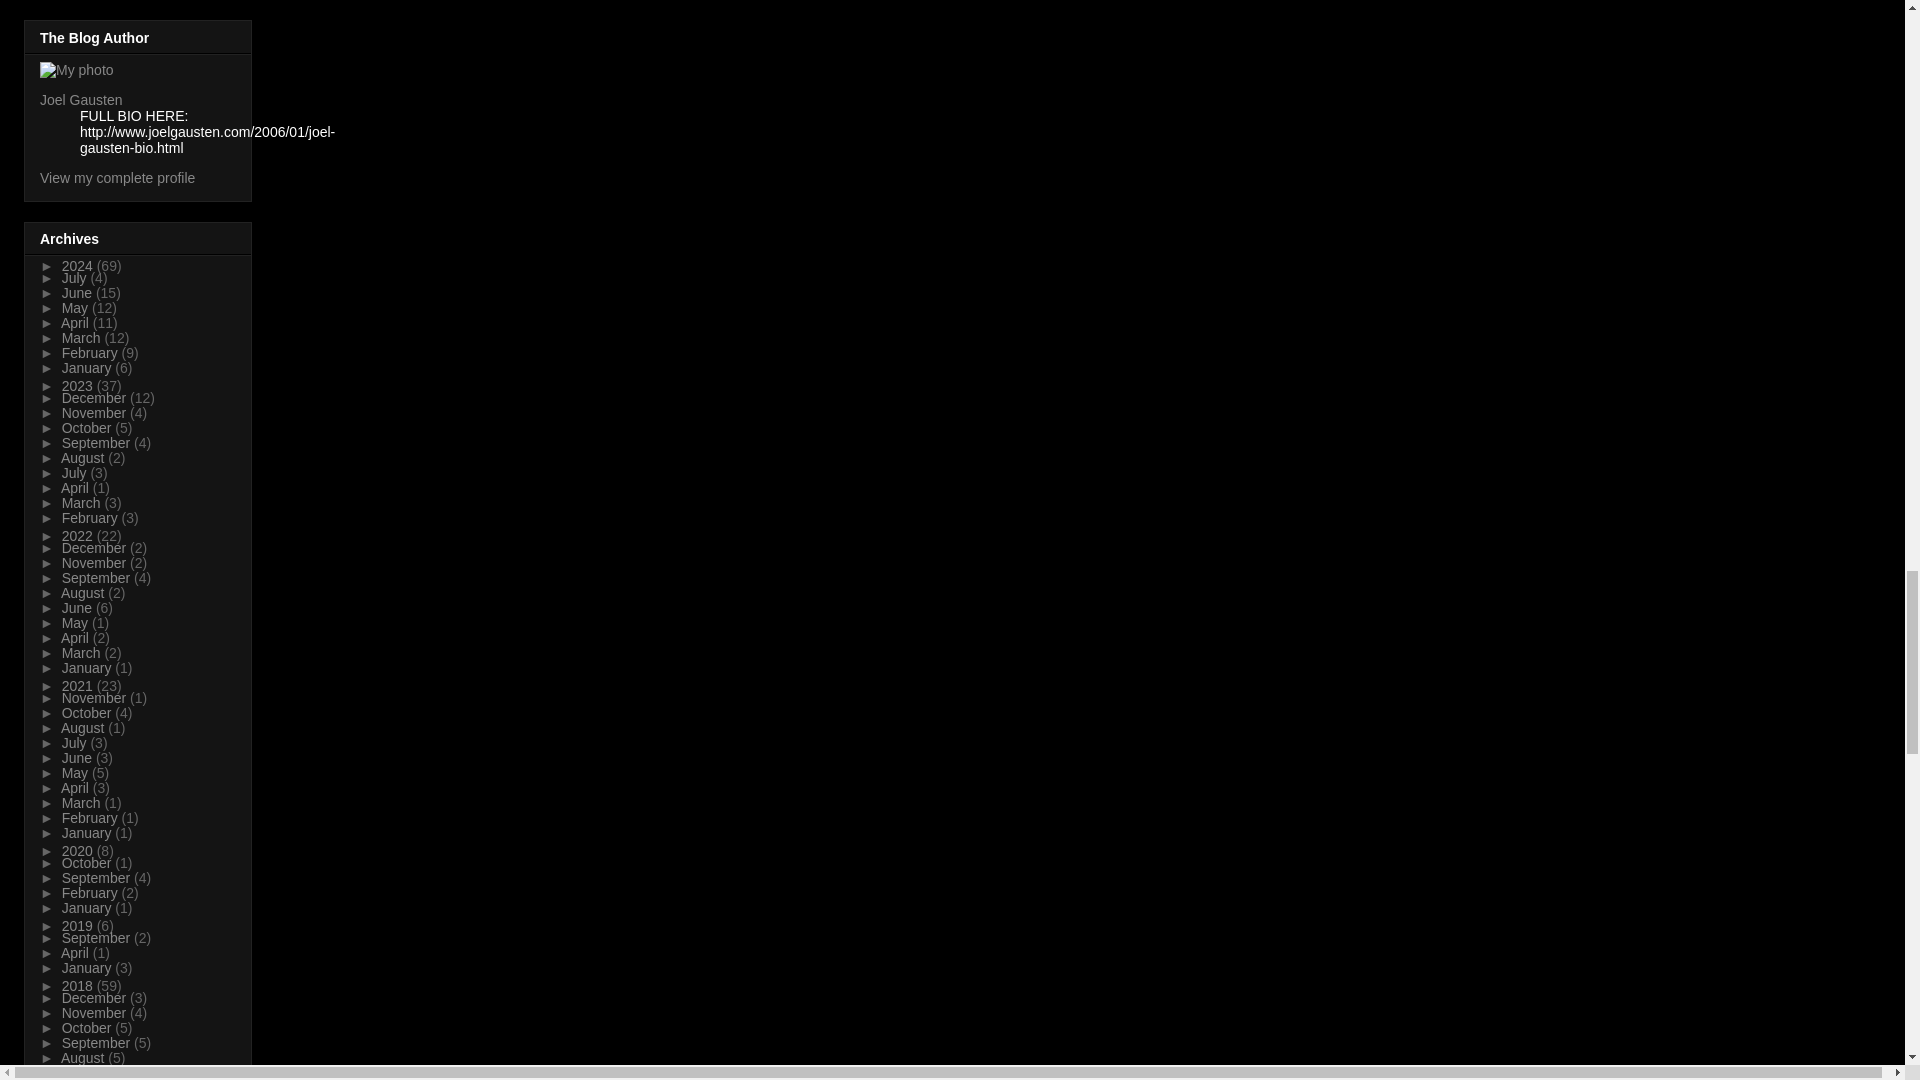 This screenshot has width=1920, height=1080. What do you see at coordinates (79, 266) in the screenshot?
I see `2024` at bounding box center [79, 266].